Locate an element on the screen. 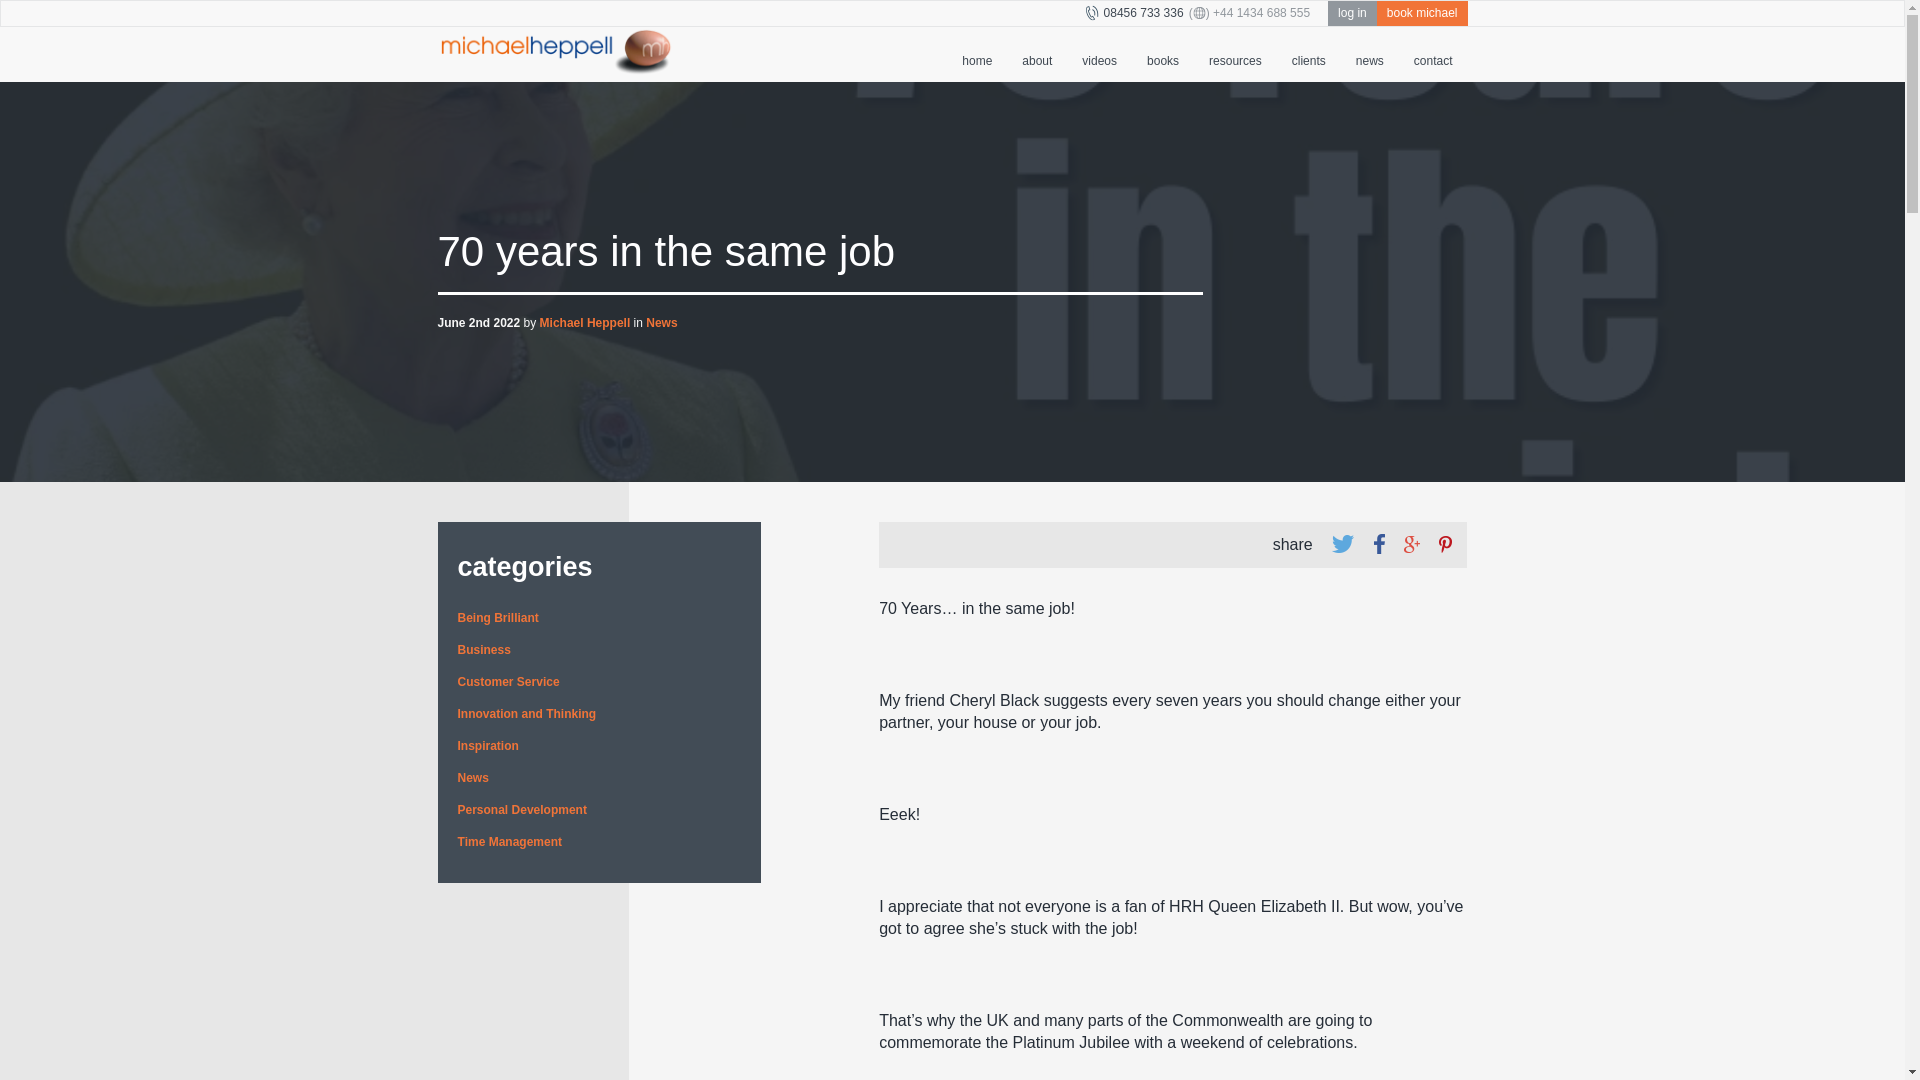 The width and height of the screenshot is (1920, 1080). book michael is located at coordinates (1422, 13).